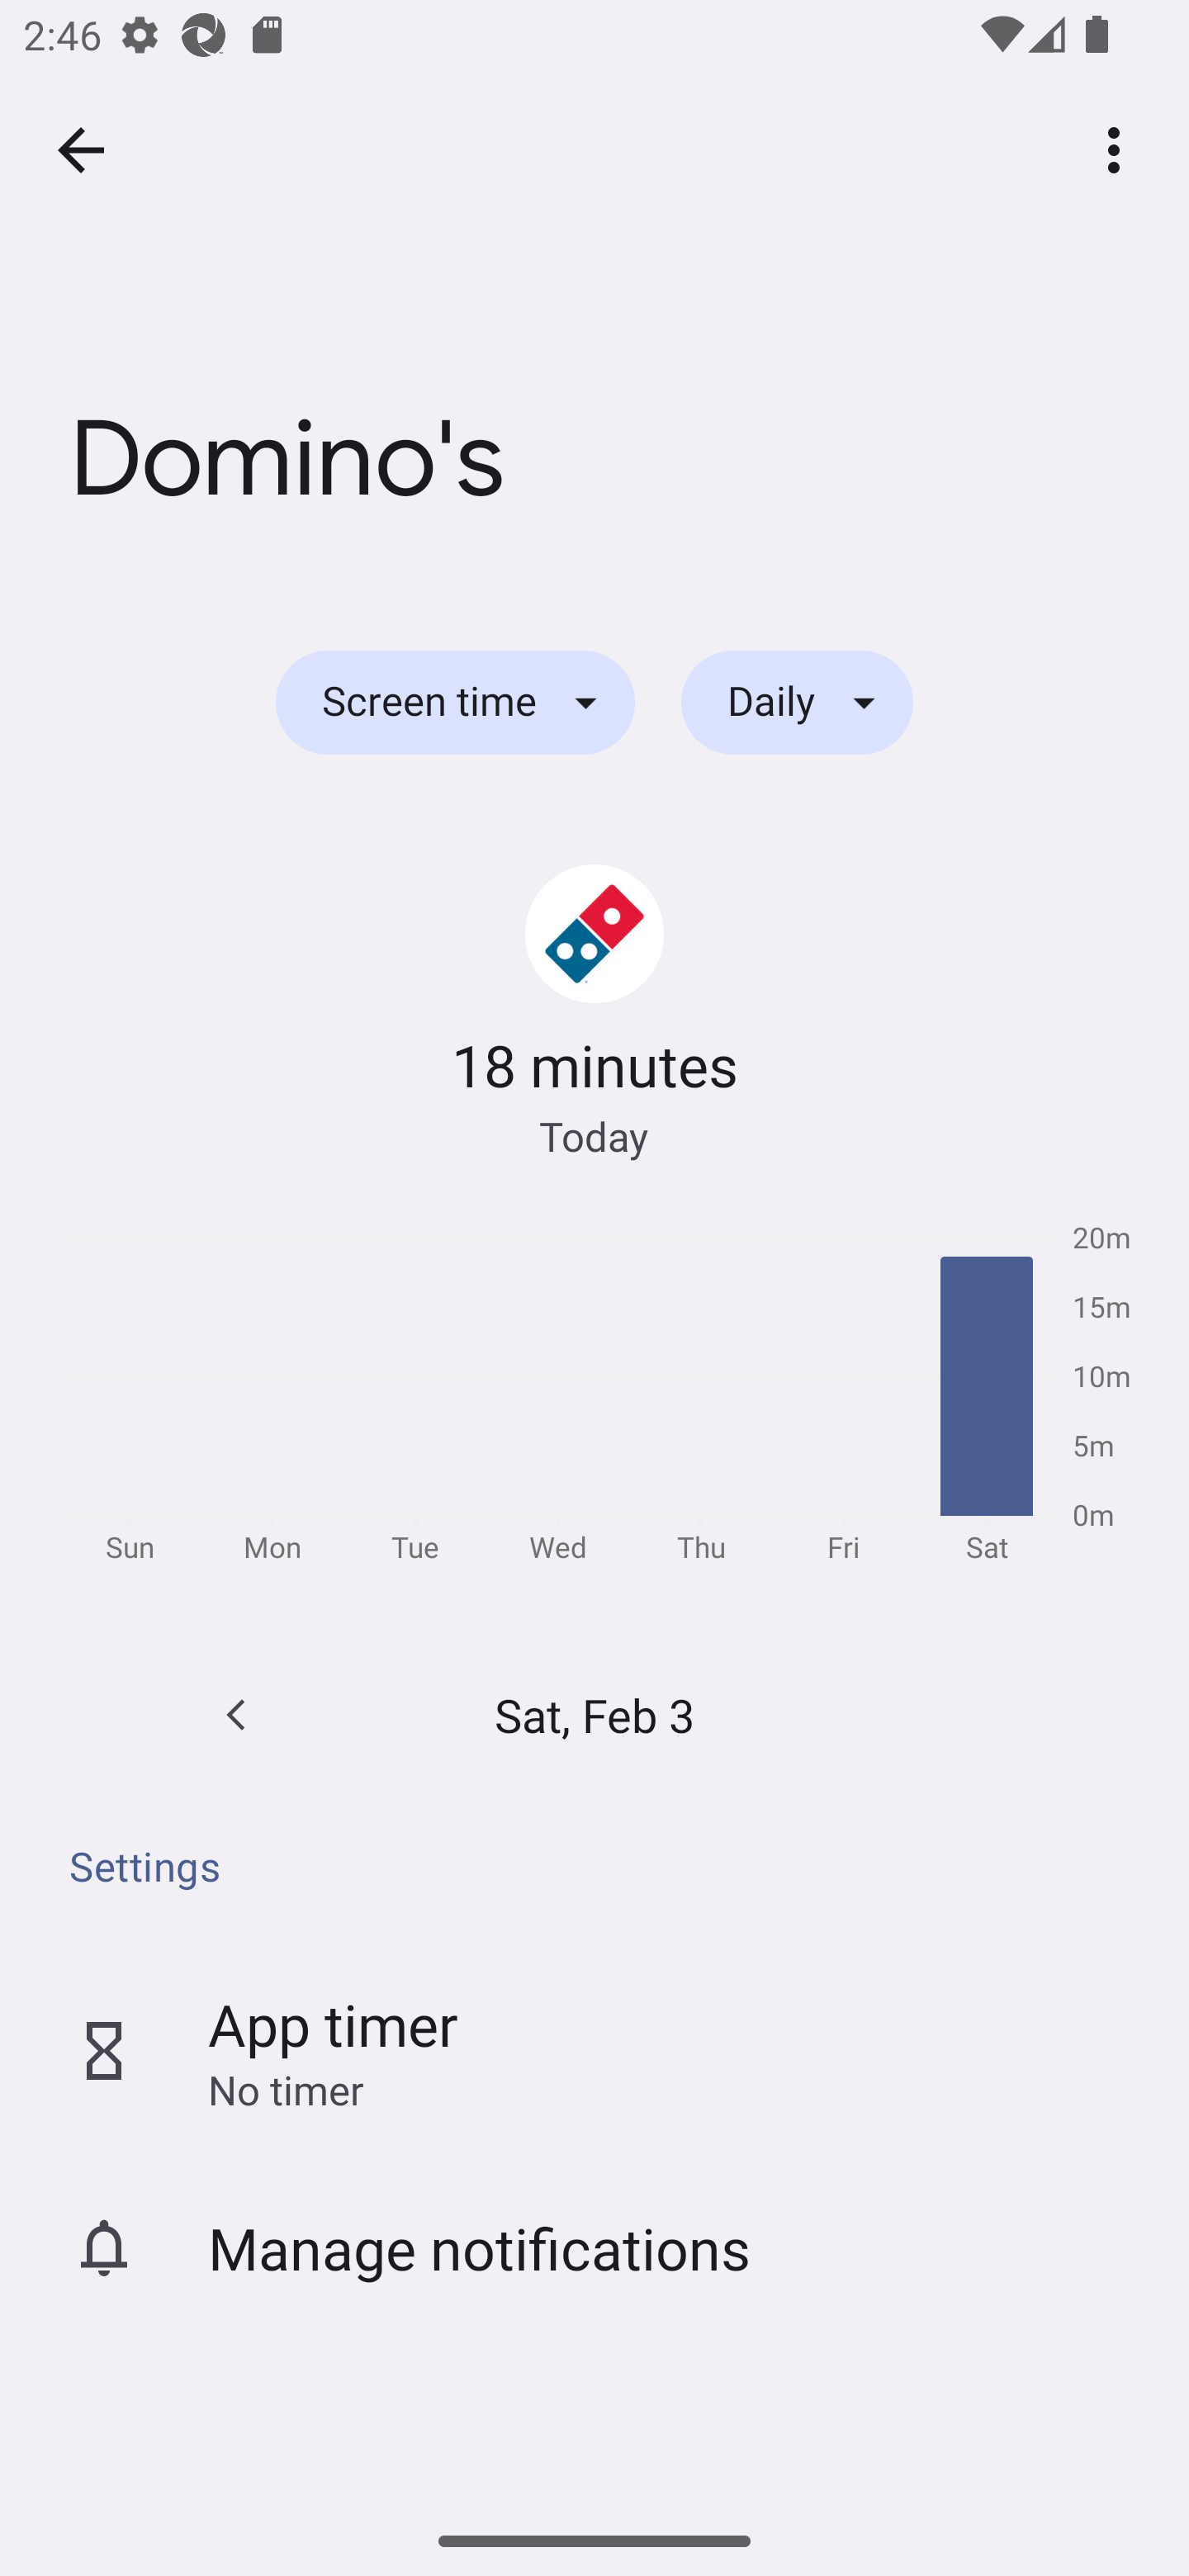 The image size is (1189, 2576). Describe the element at coordinates (236, 1716) in the screenshot. I see `Go to the previous day` at that location.